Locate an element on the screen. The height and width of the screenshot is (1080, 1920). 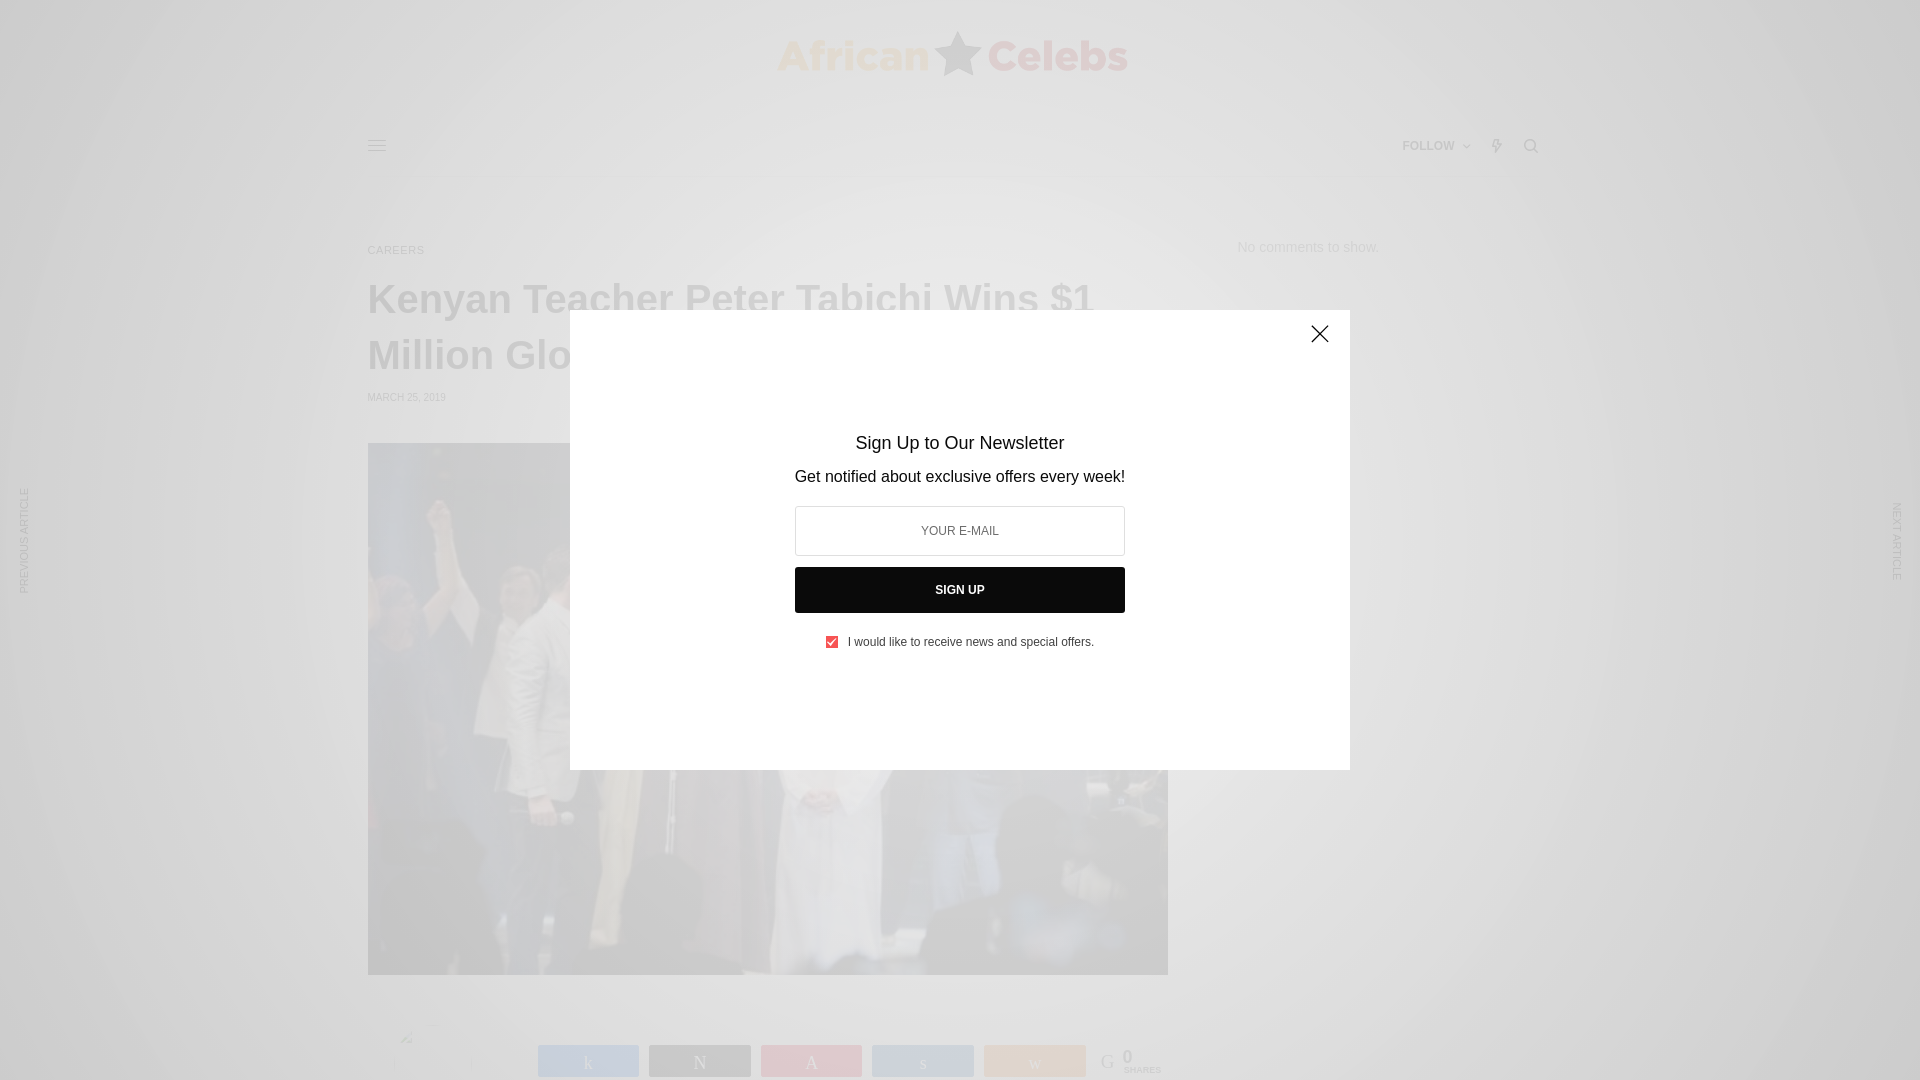
CAREERS is located at coordinates (396, 250).